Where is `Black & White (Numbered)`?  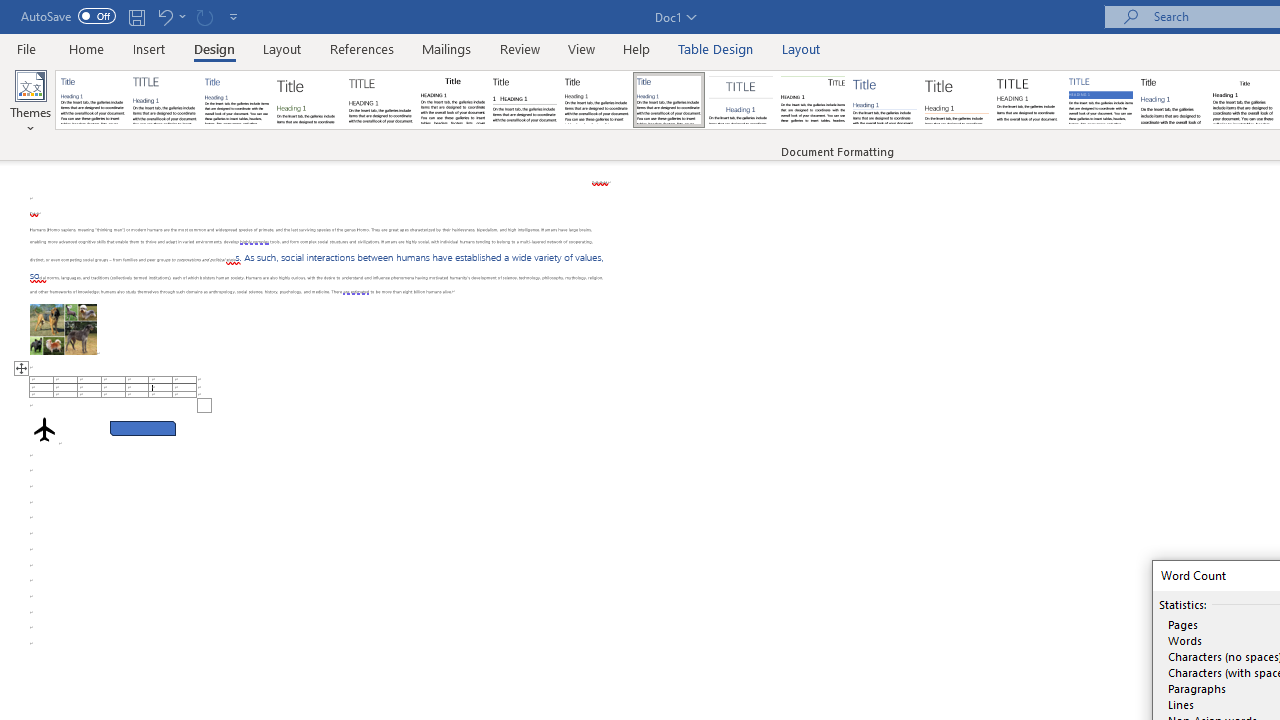
Black & White (Numbered) is located at coordinates (524, 100).